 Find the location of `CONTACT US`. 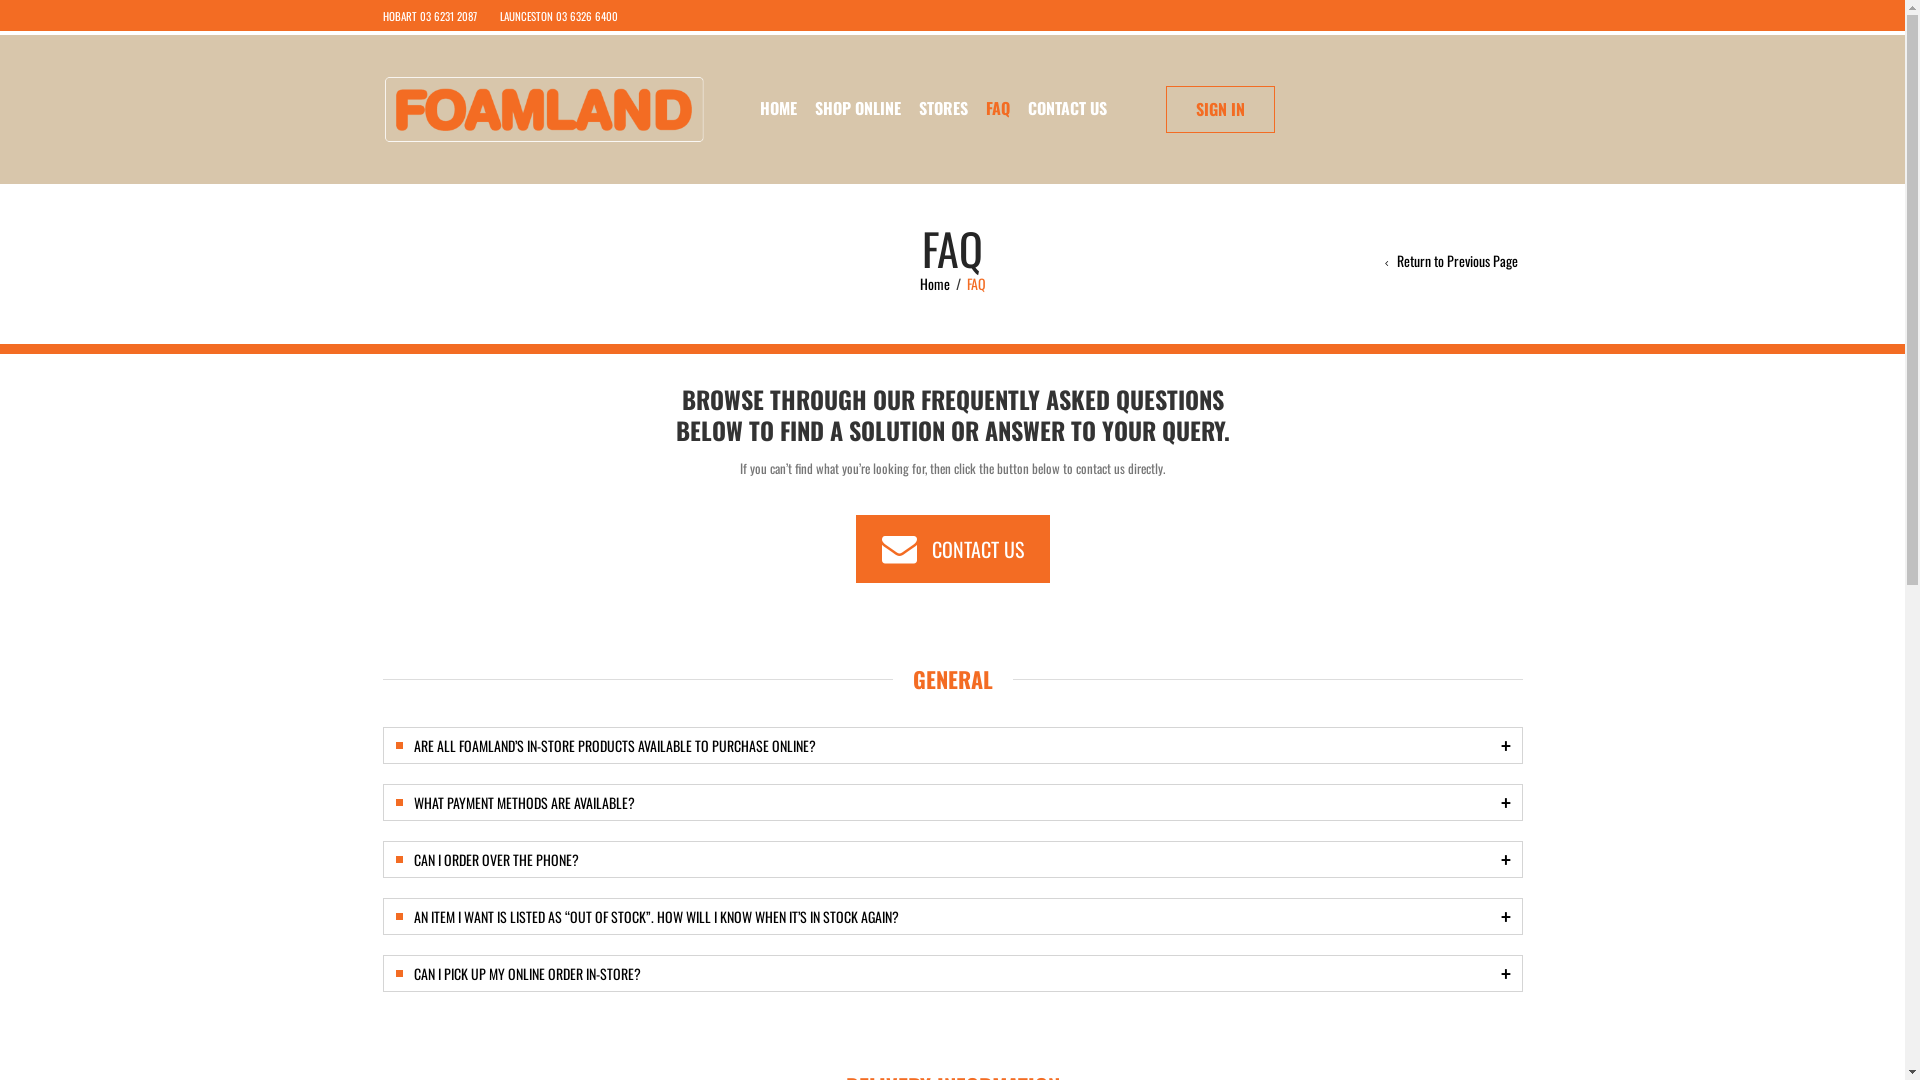

CONTACT US is located at coordinates (1068, 108).